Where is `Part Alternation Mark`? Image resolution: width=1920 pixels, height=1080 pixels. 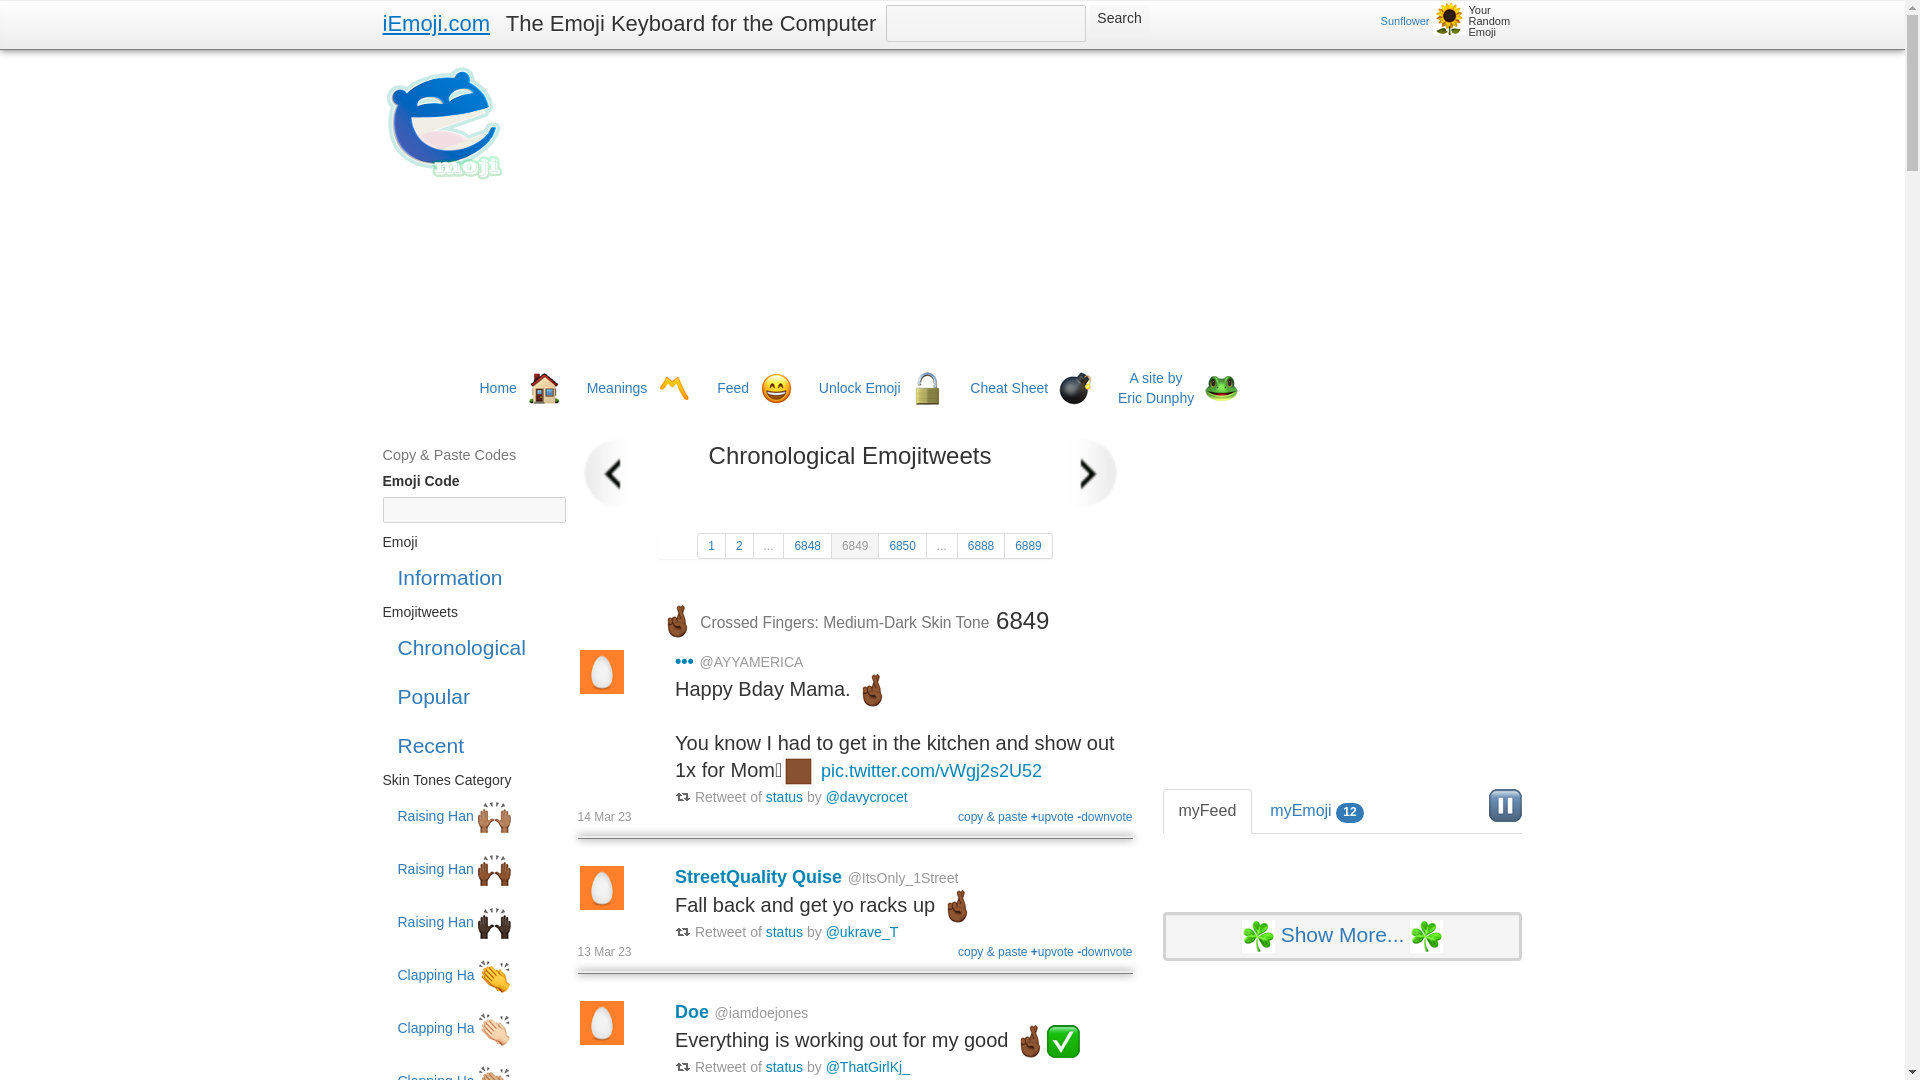 Part Alternation Mark is located at coordinates (674, 388).